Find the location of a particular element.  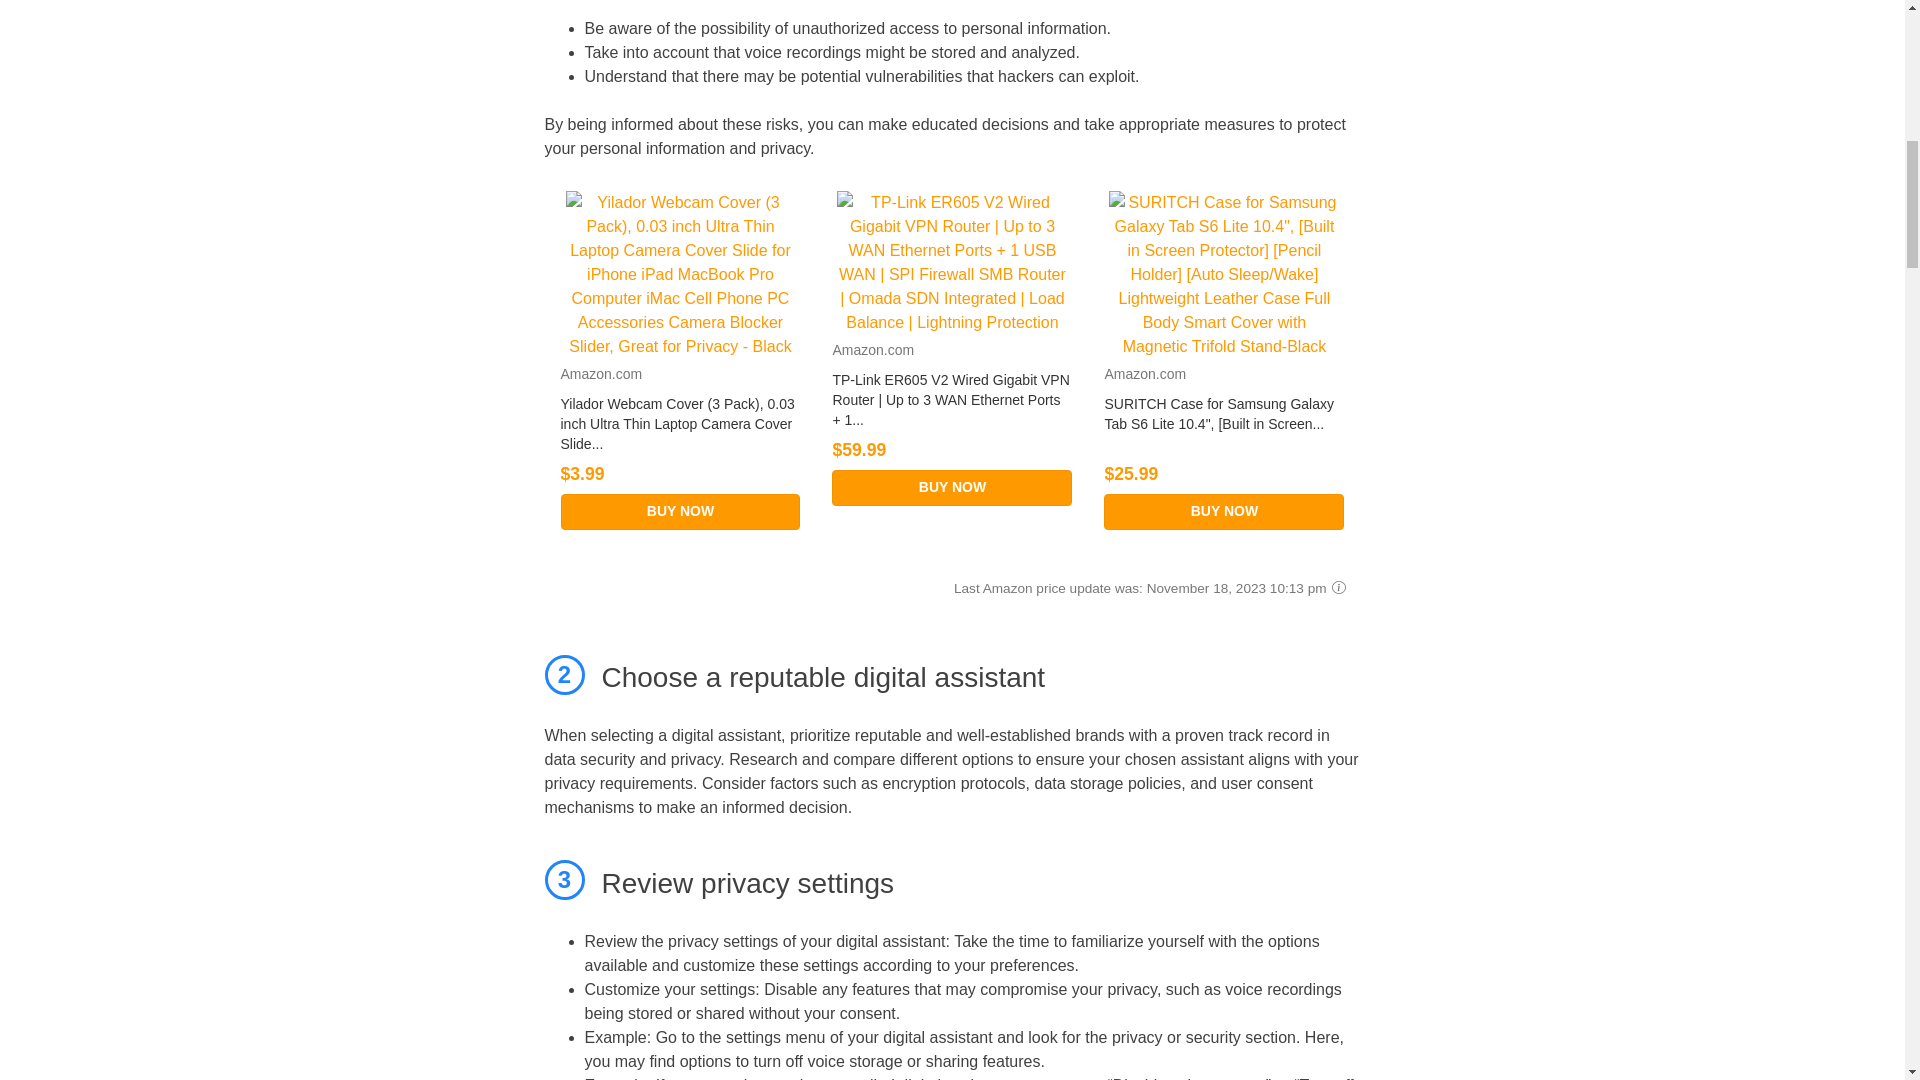

BUY NOW is located at coordinates (1224, 512).